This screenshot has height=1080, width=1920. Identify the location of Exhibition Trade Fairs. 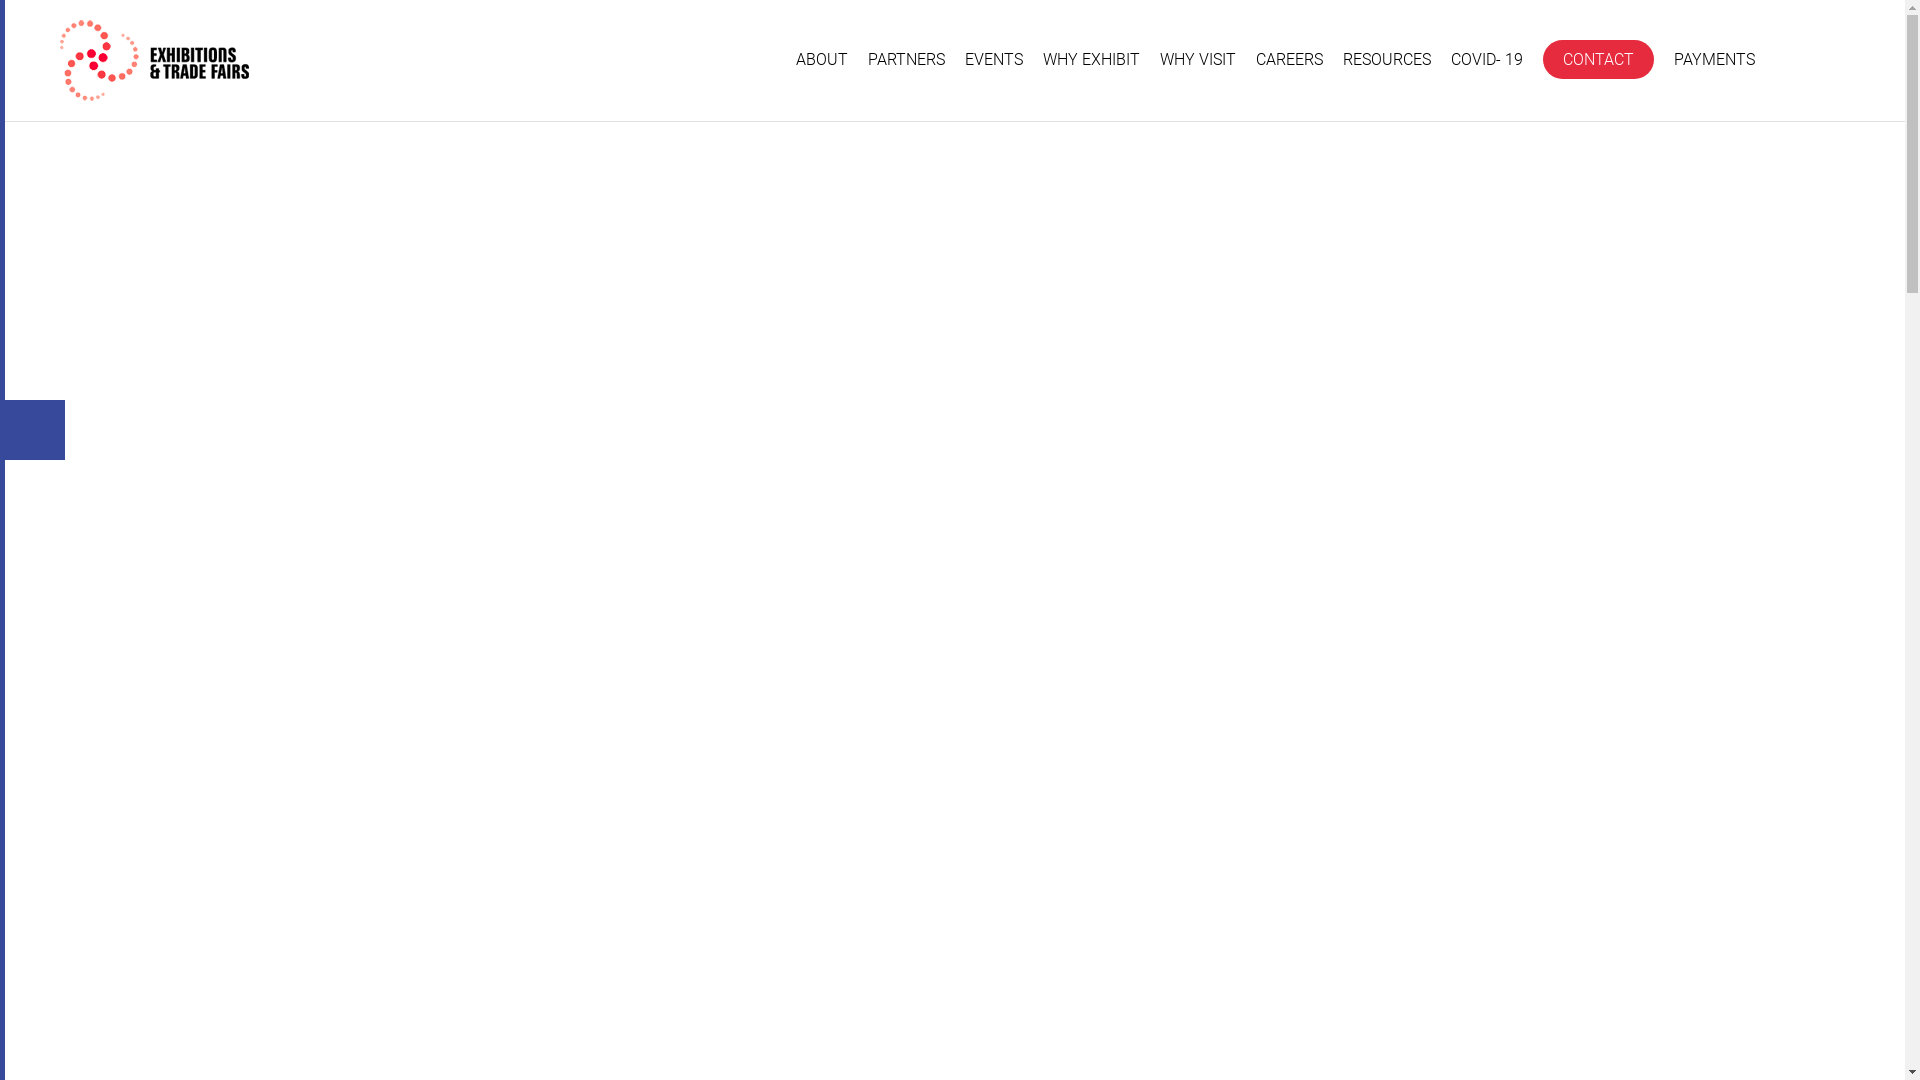
(154, 60).